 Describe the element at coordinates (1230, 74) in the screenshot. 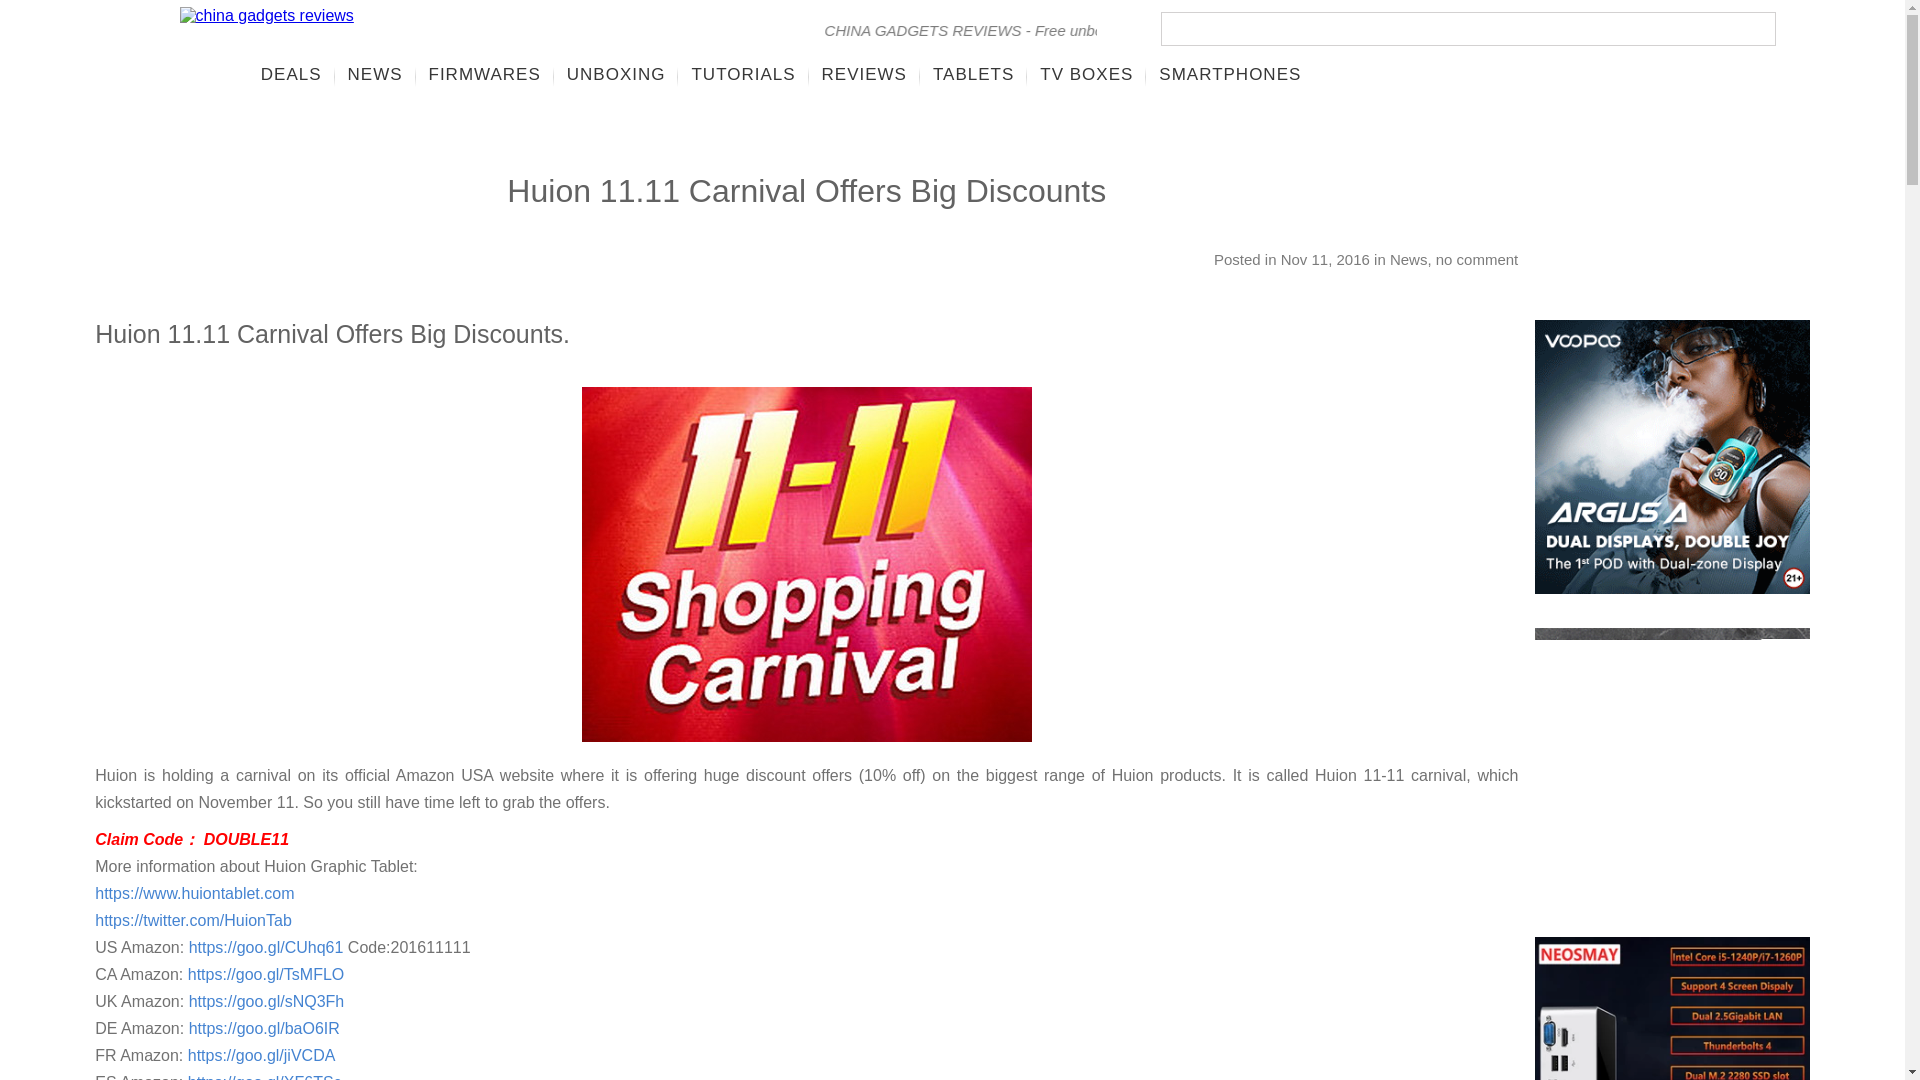

I see `SMARTPHONES` at that location.